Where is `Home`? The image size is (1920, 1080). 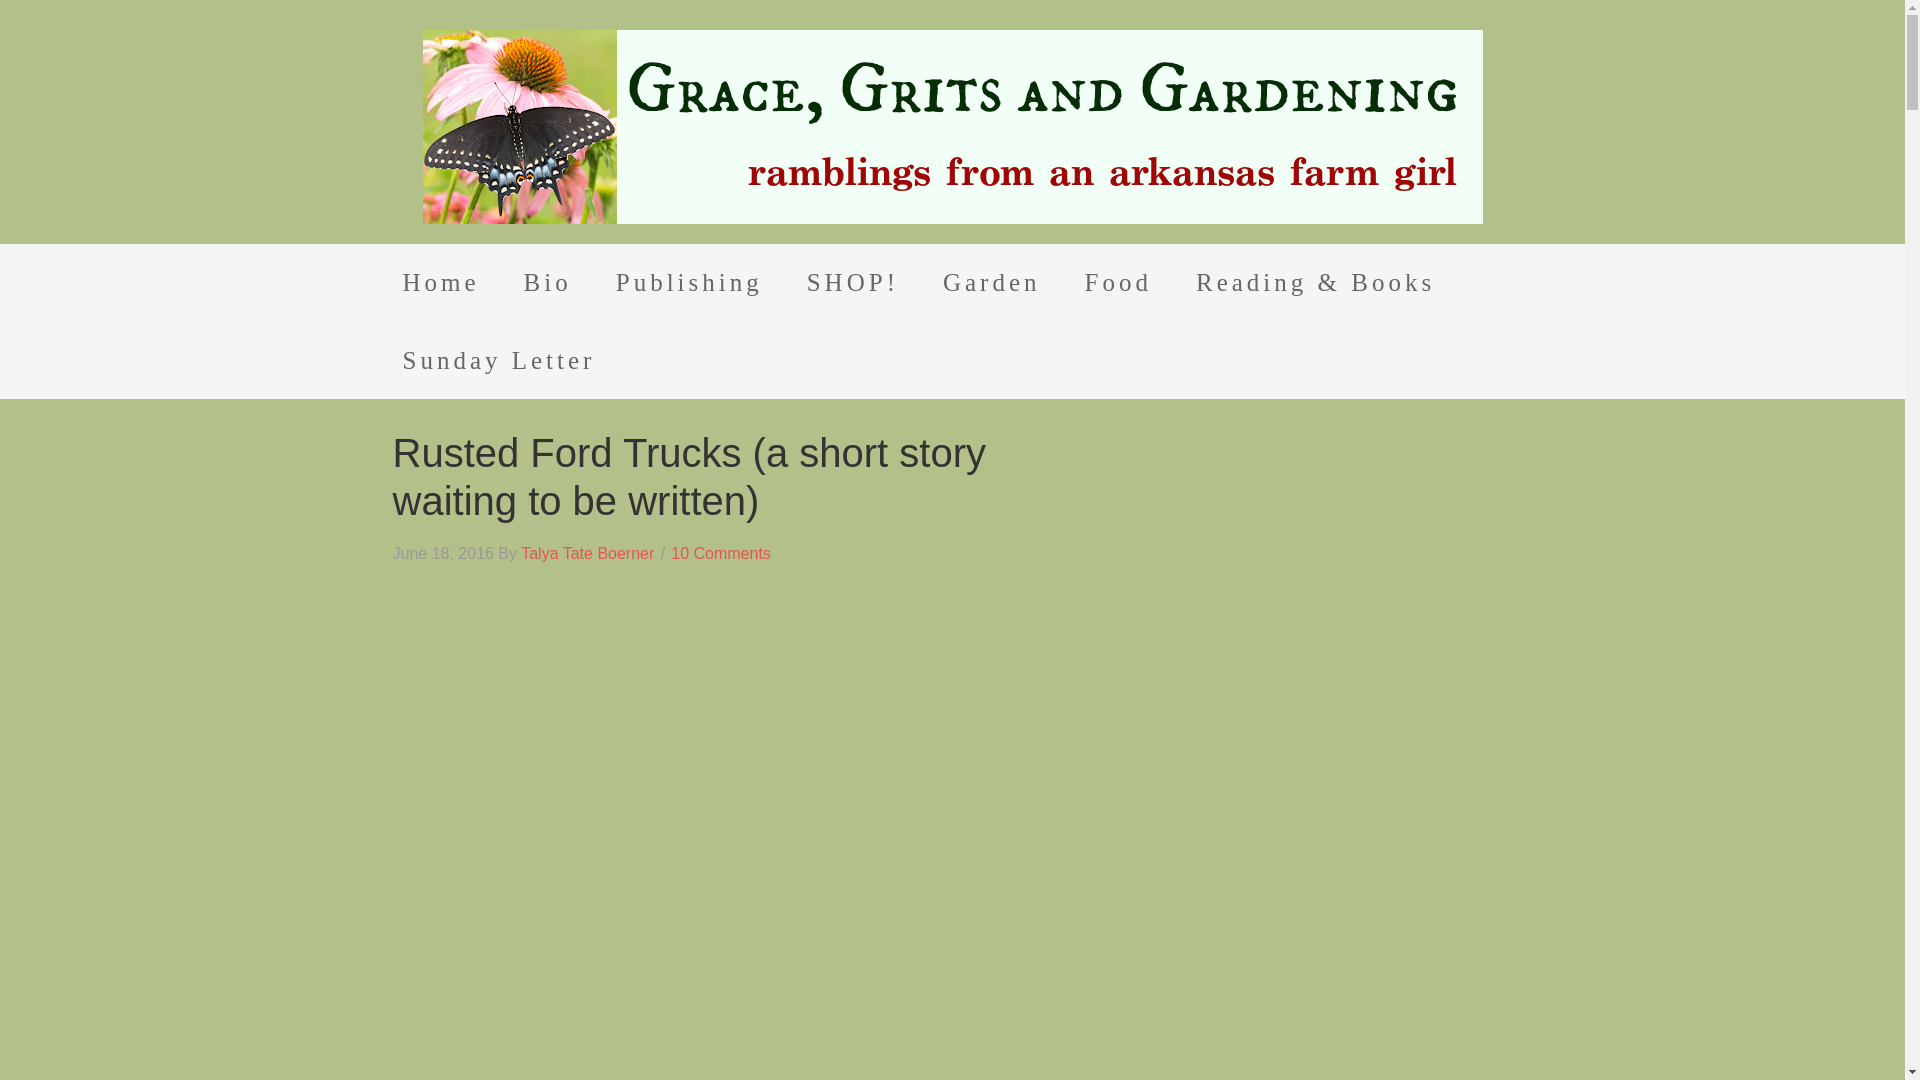 Home is located at coordinates (440, 282).